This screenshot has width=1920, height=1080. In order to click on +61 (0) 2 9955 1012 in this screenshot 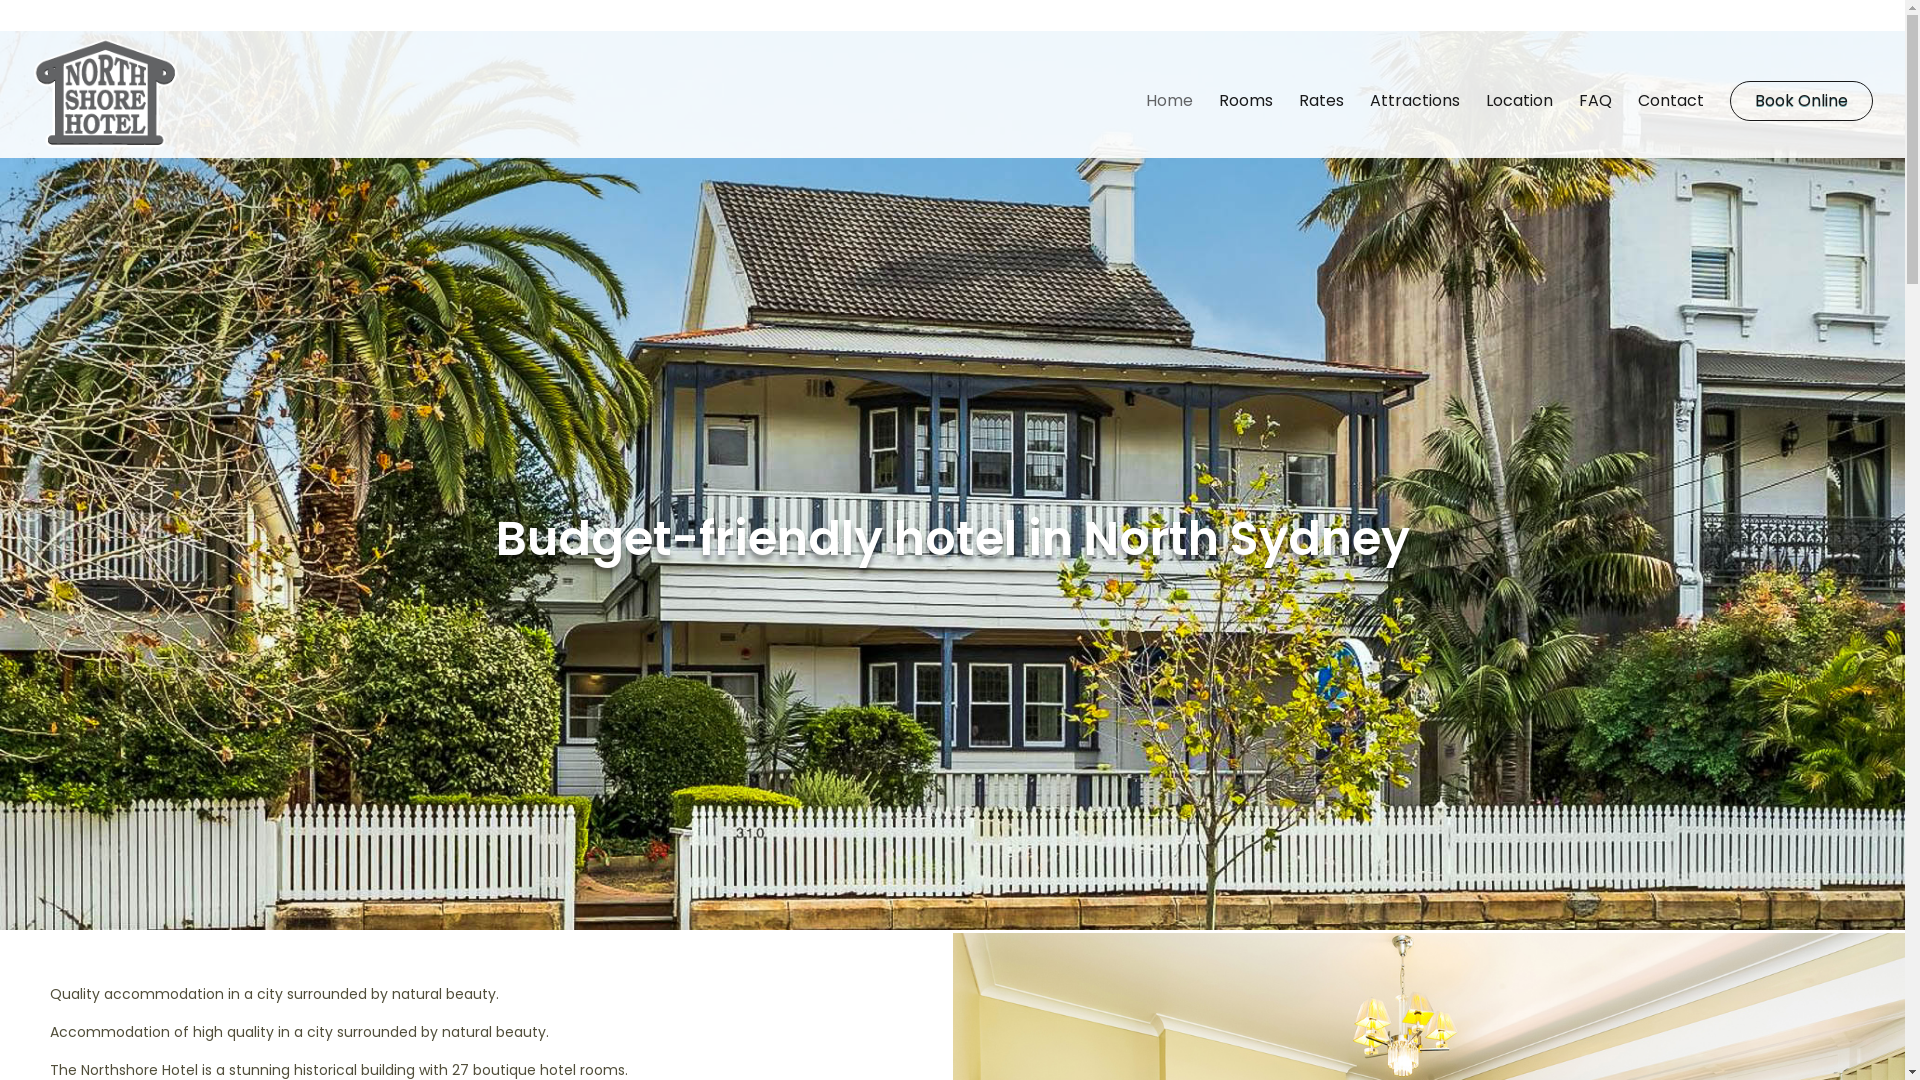, I will do `click(100, 16)`.